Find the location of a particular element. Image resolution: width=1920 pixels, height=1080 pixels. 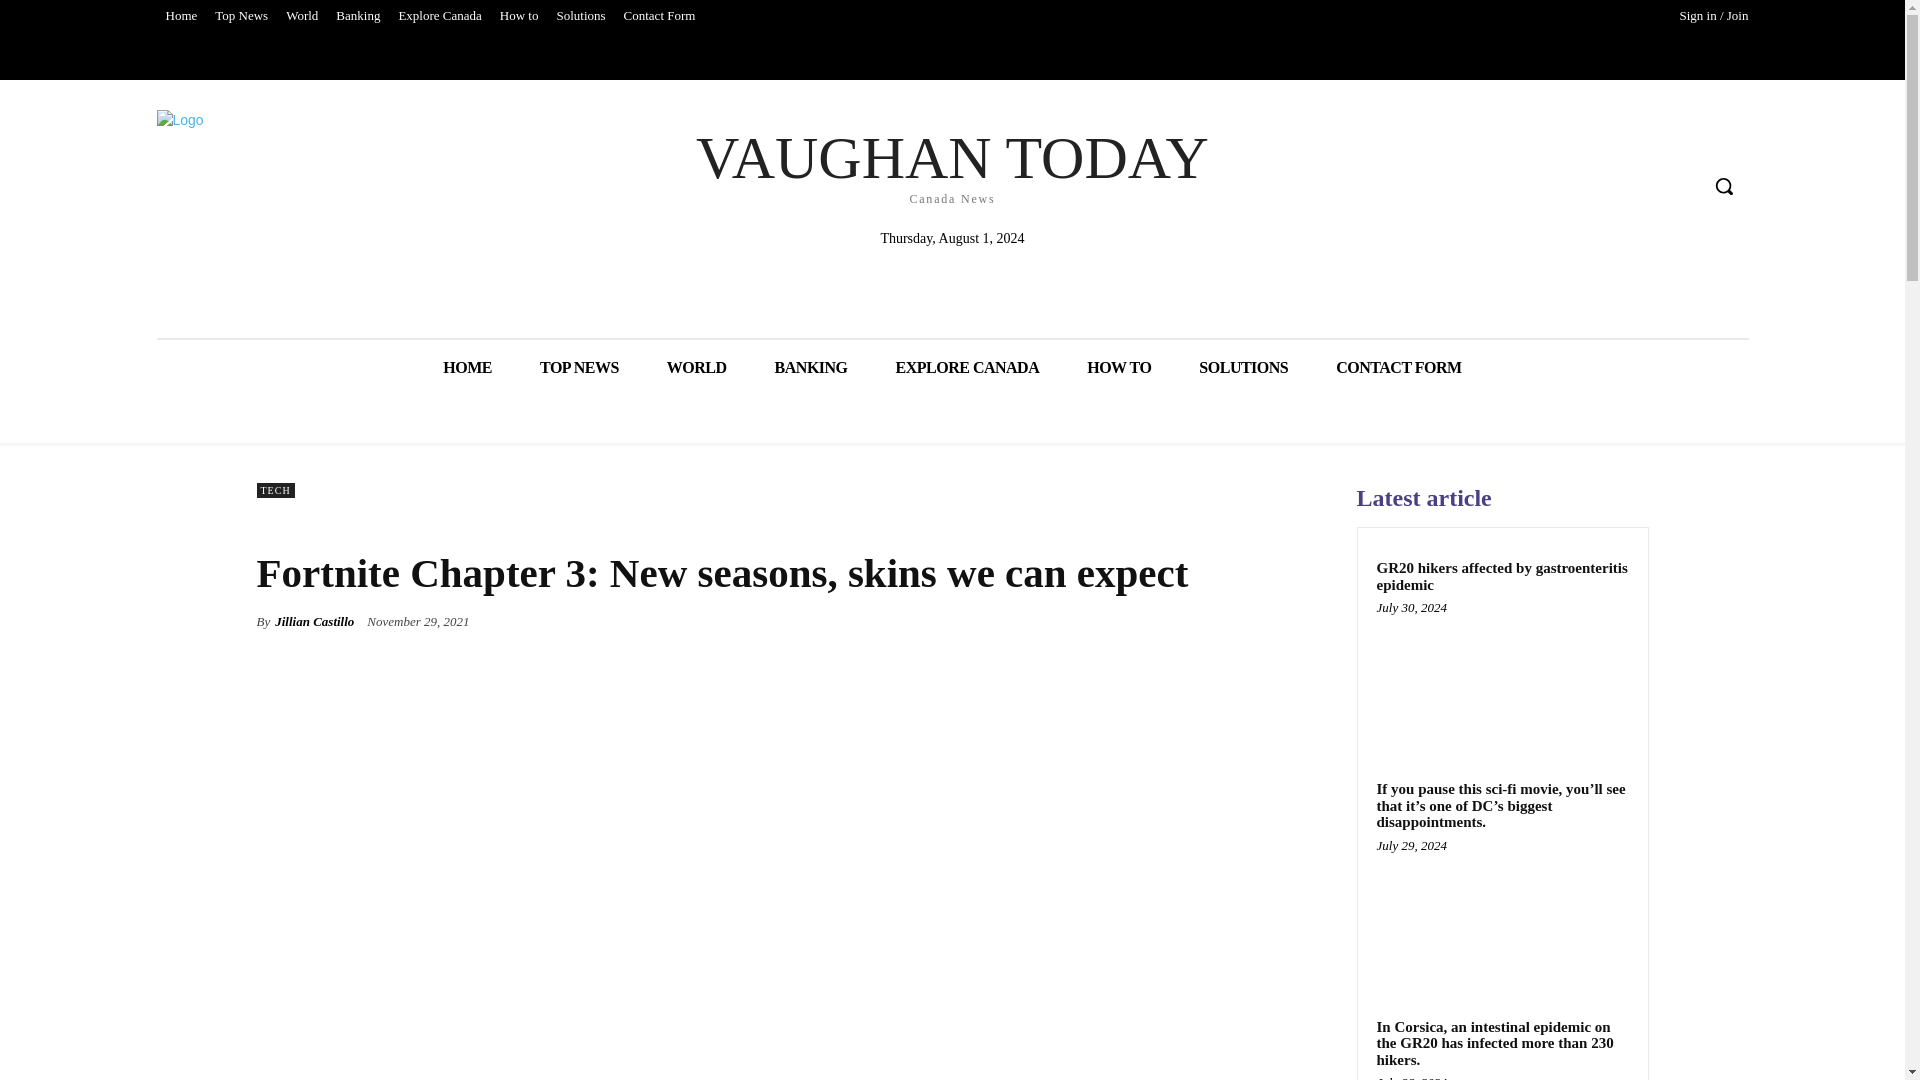

BANKING is located at coordinates (240, 16).